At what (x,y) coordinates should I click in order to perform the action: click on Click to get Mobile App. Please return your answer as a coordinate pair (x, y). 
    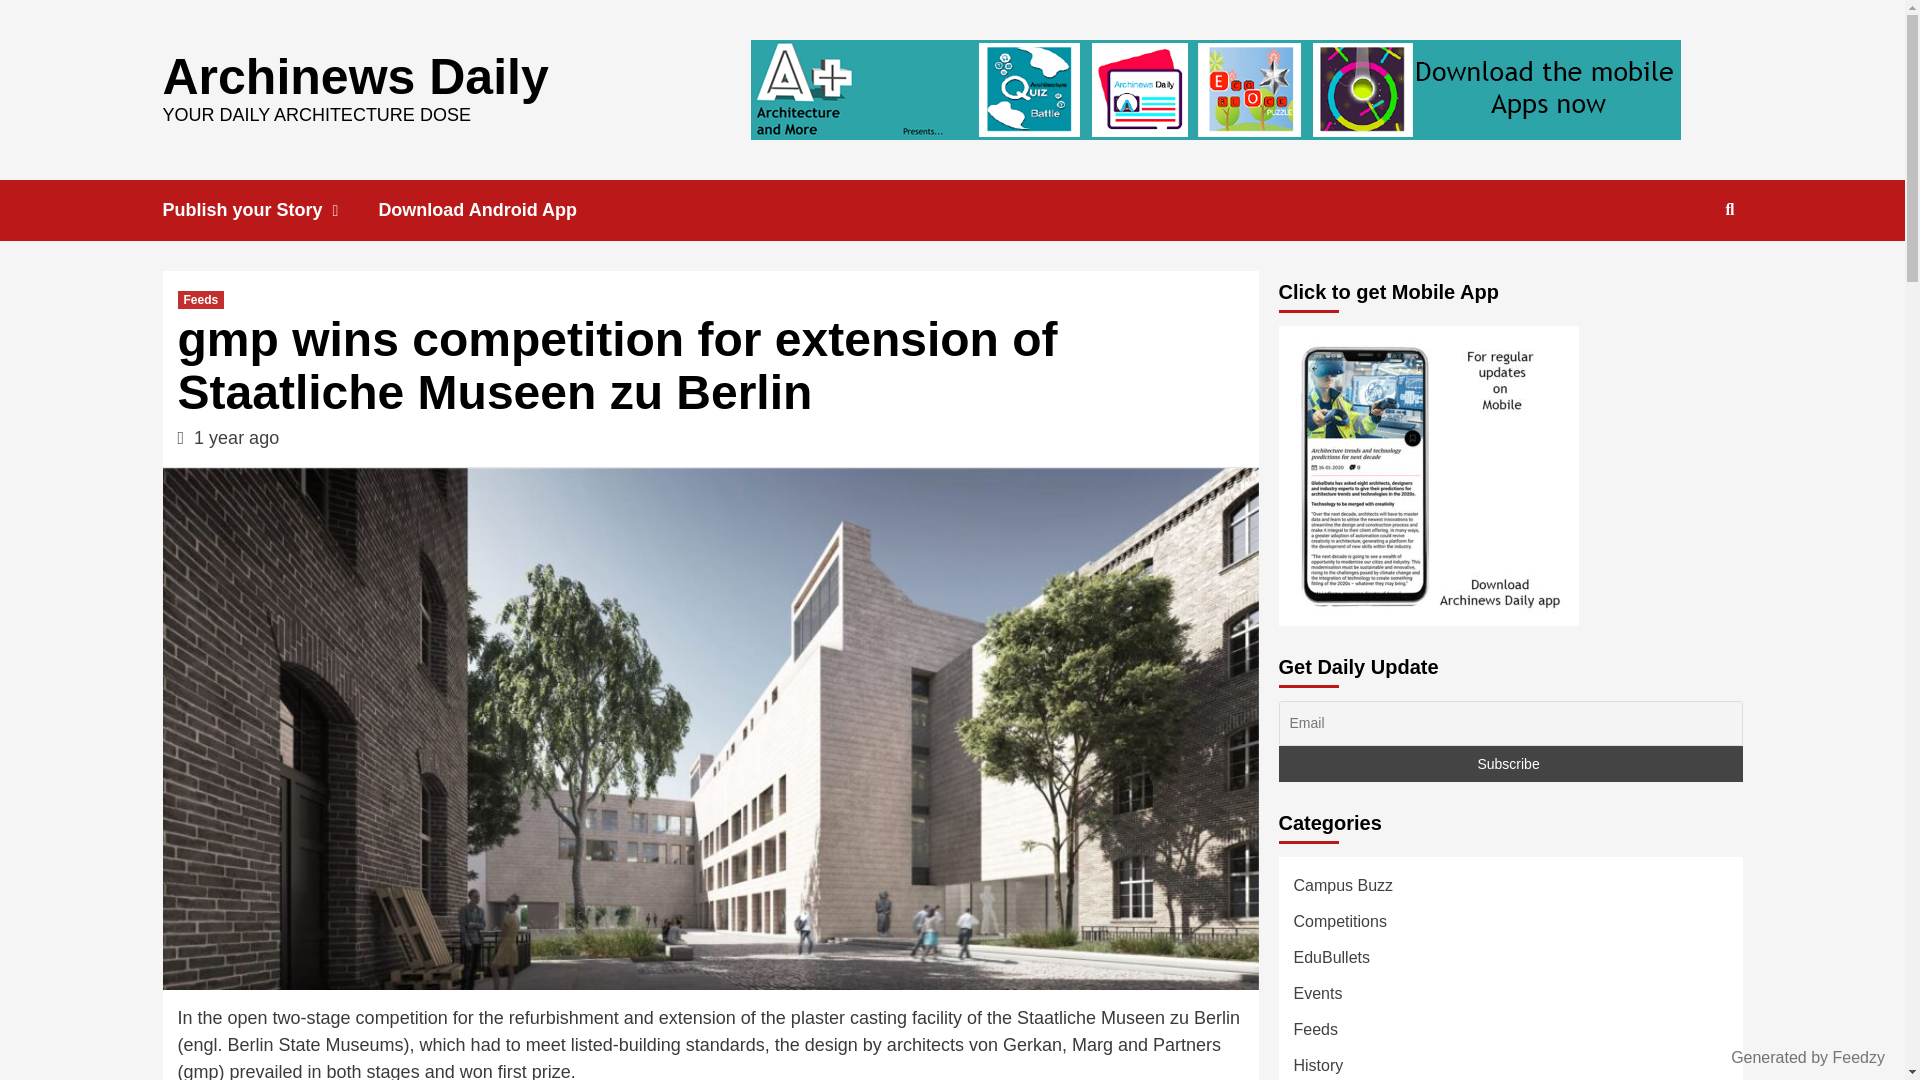
    Looking at the image, I should click on (1428, 476).